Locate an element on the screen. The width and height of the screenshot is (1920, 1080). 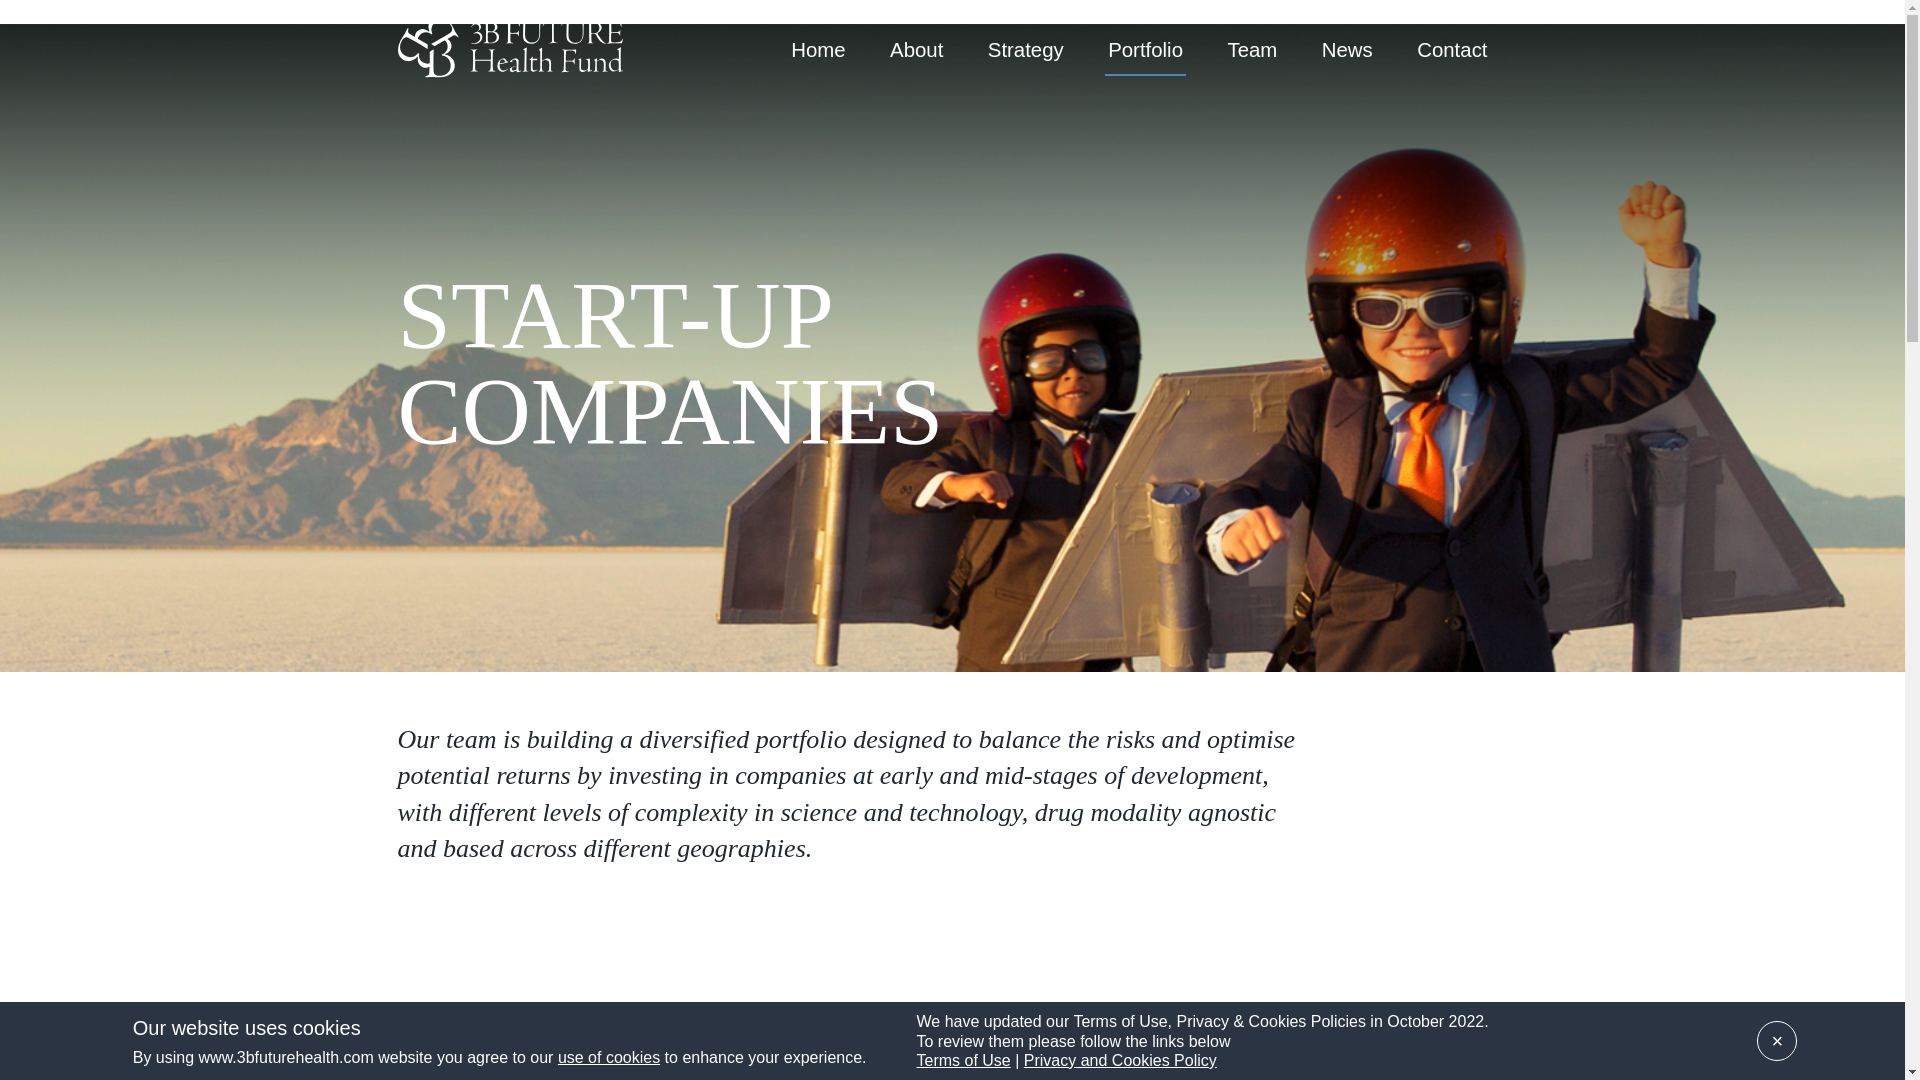
Privacy and Cookies Policy is located at coordinates (1120, 1060).